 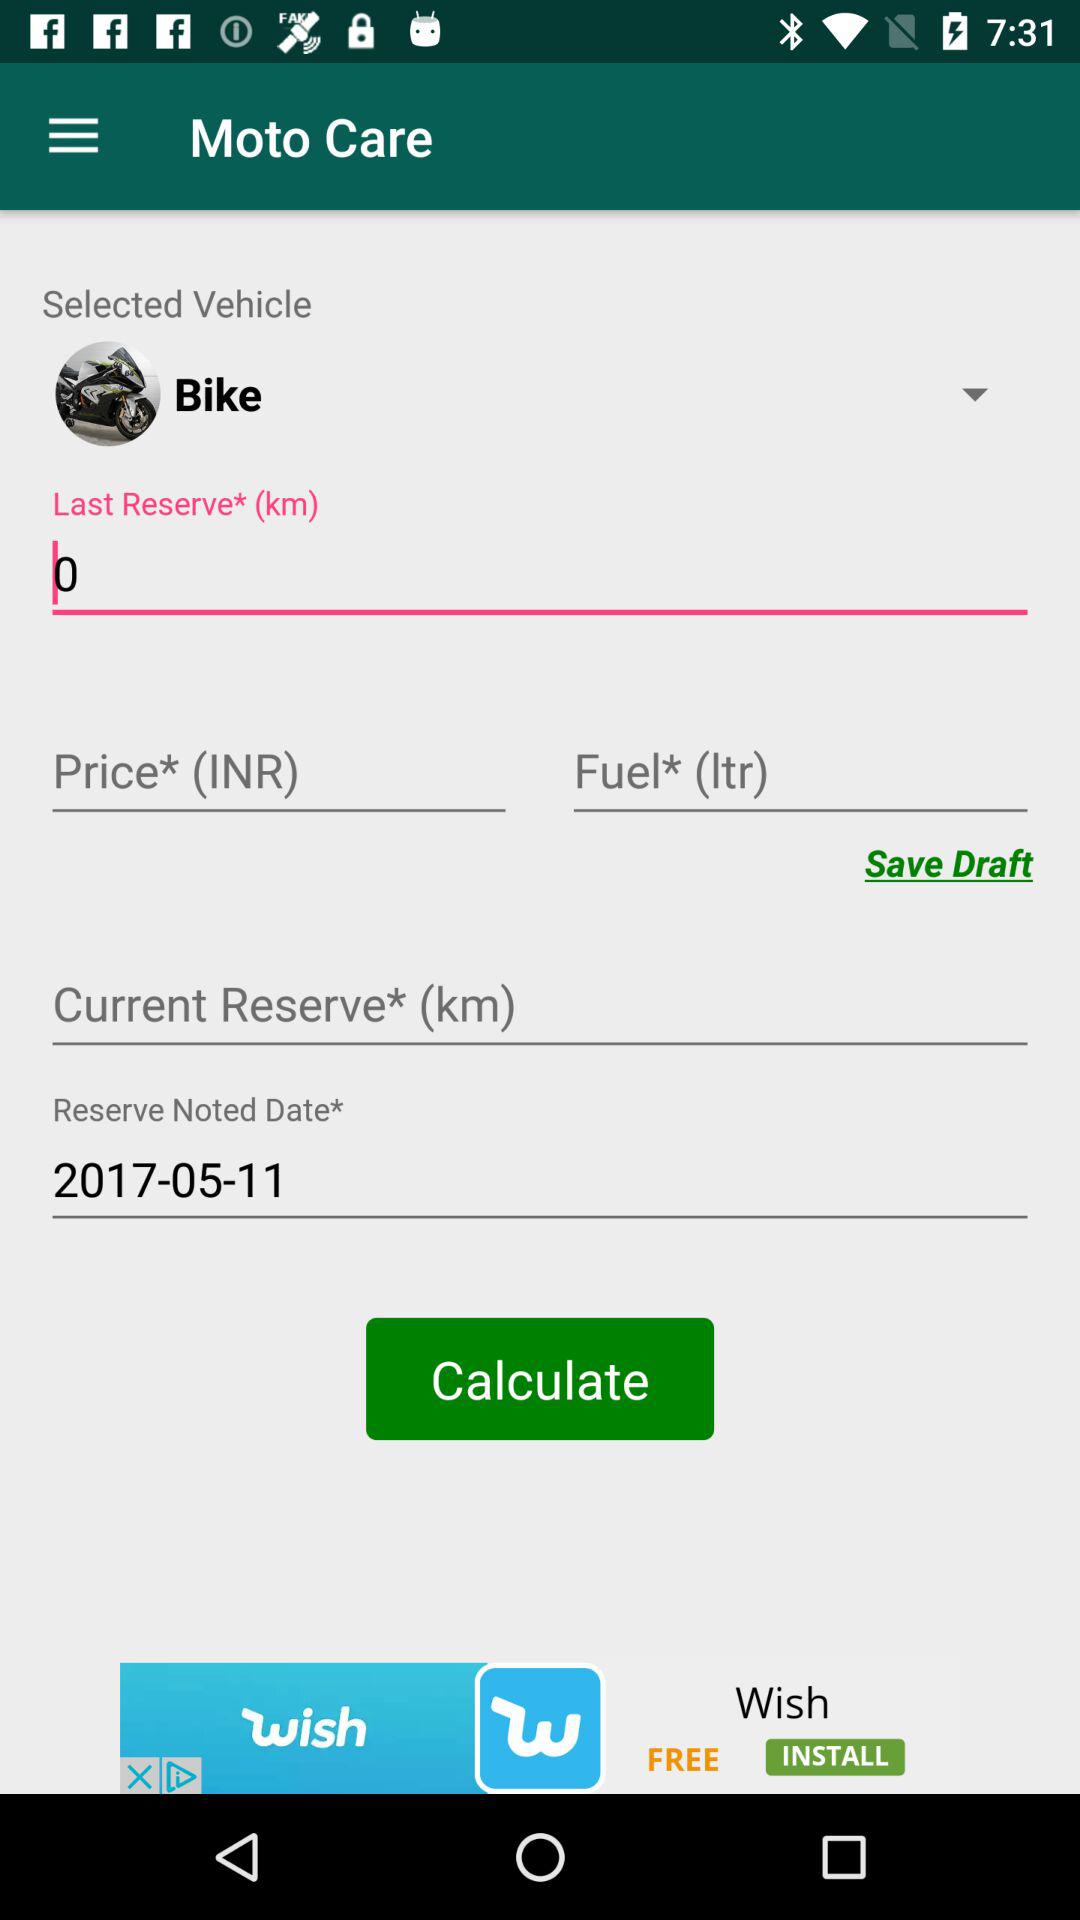 I want to click on enter text in fuel field, so click(x=800, y=773).